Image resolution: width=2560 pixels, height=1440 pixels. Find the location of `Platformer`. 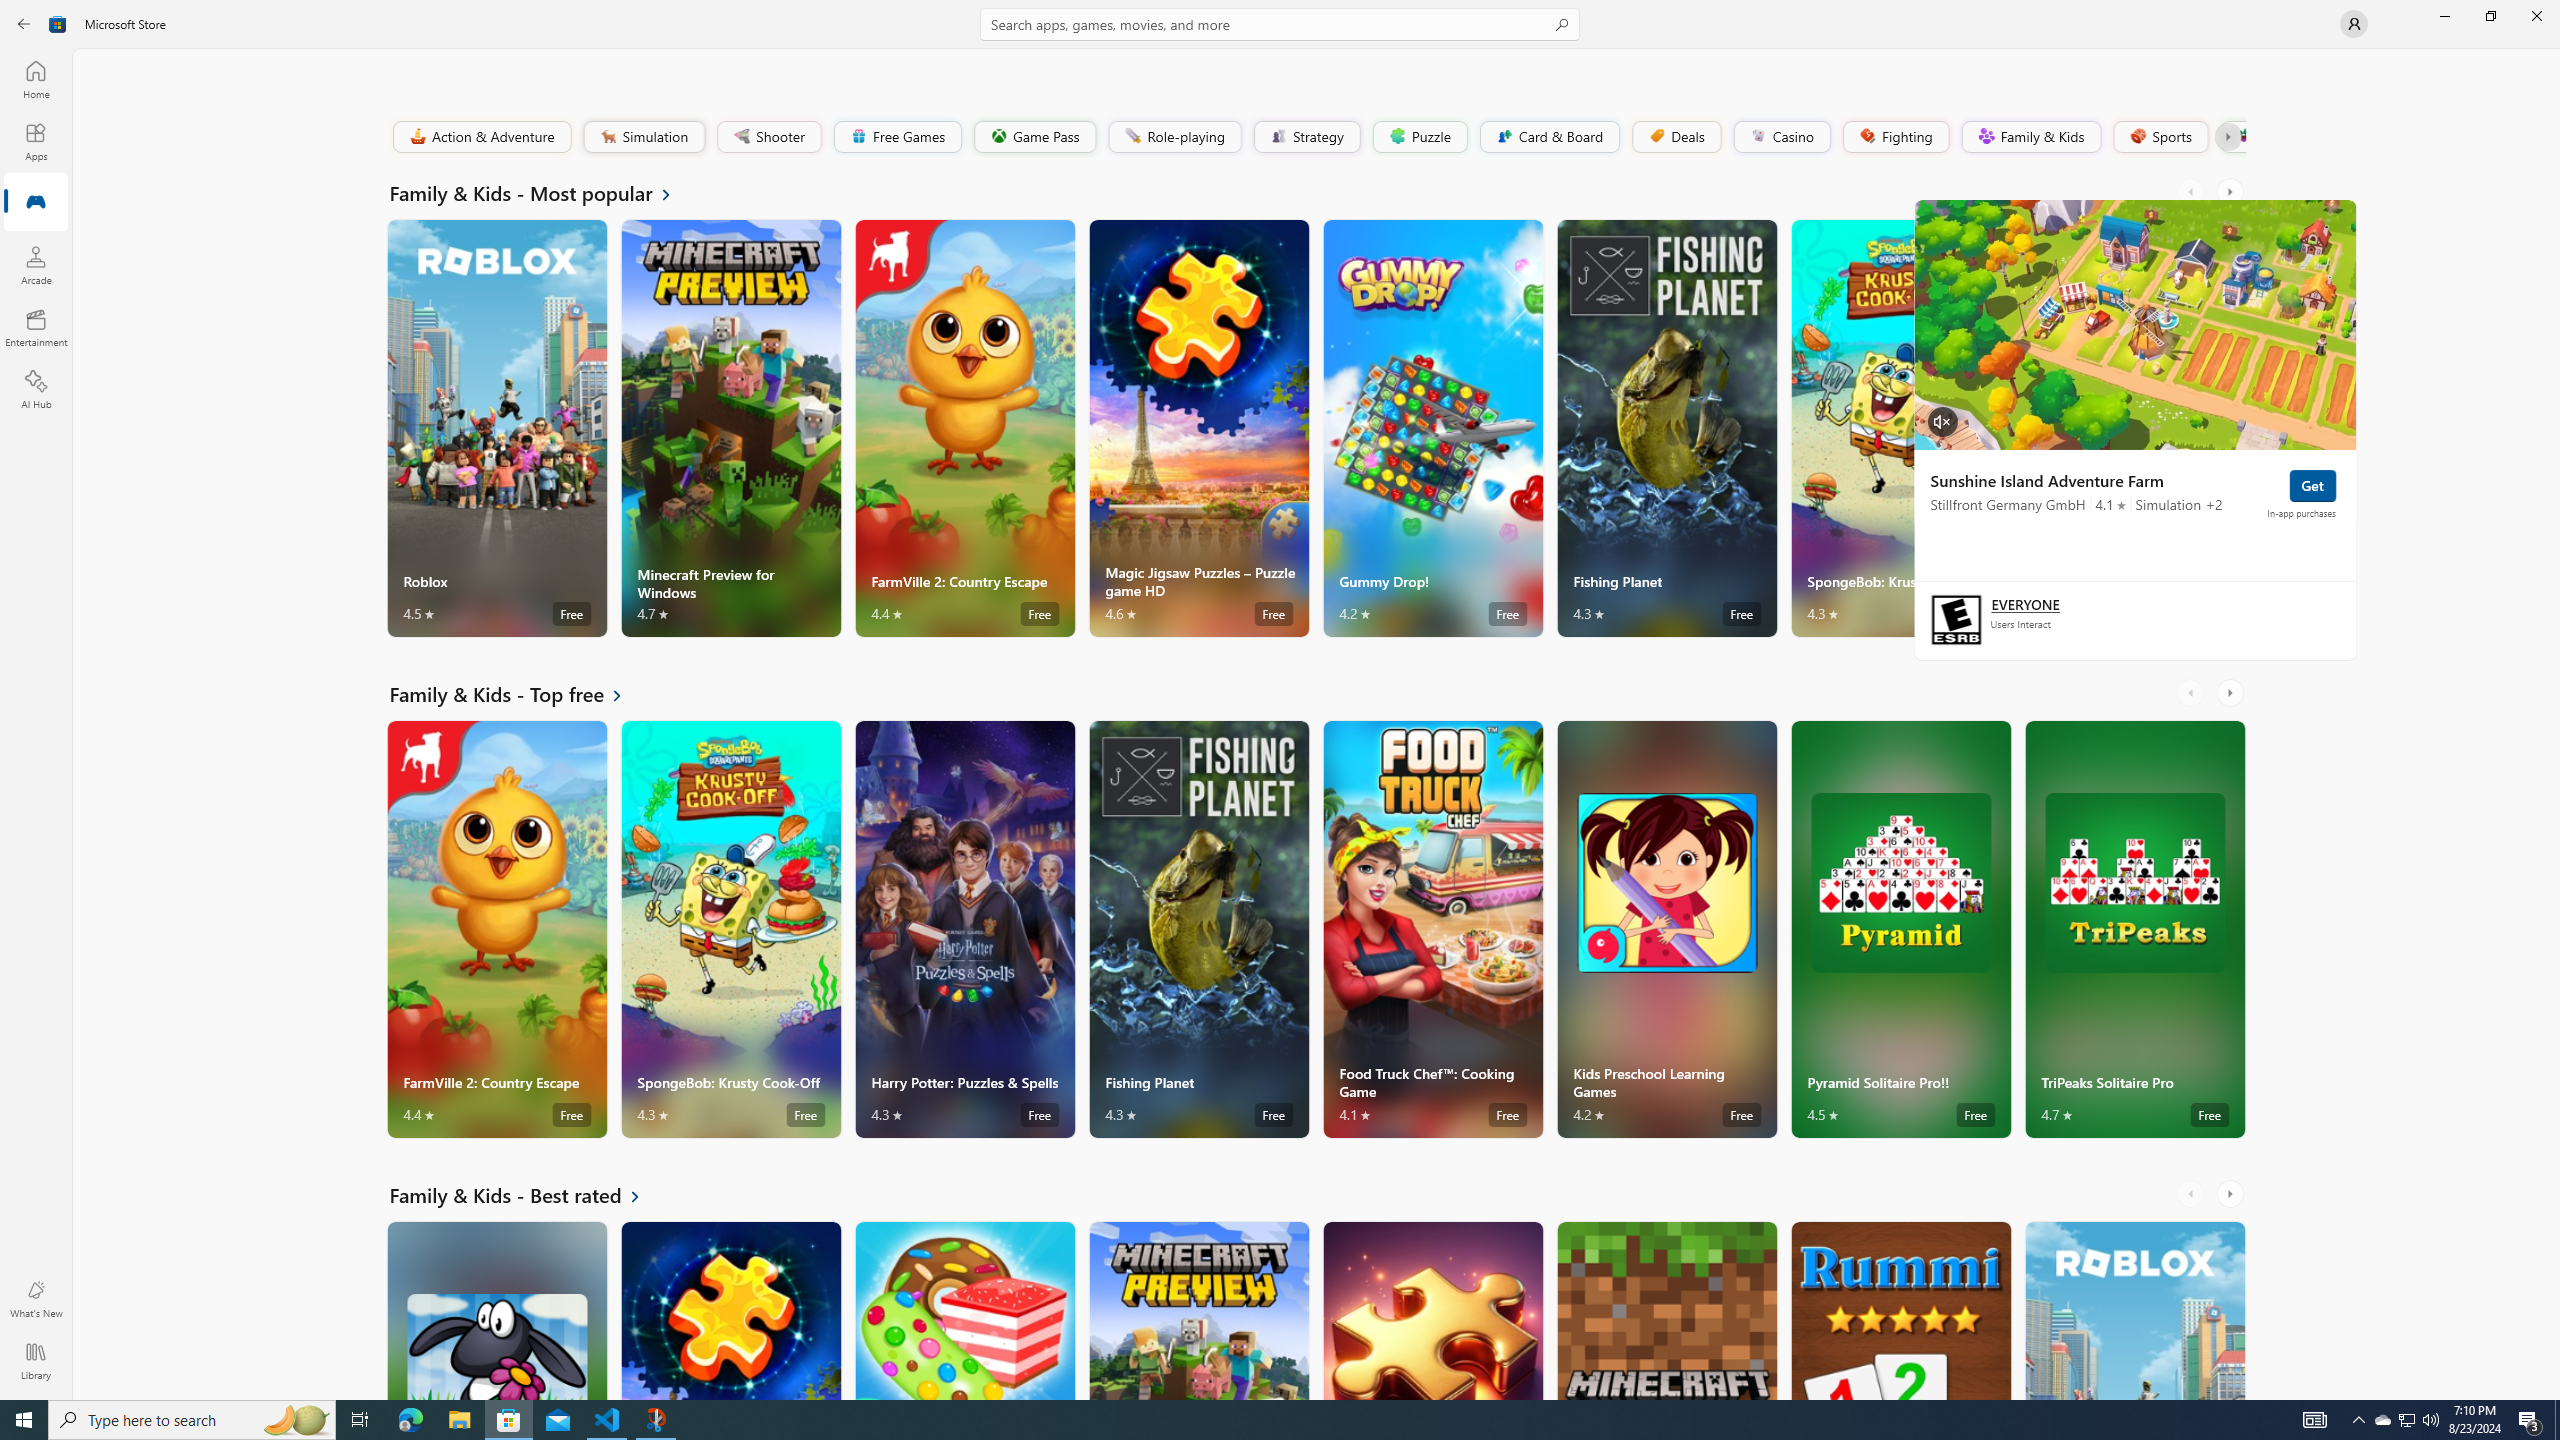

Platformer is located at coordinates (2232, 136).